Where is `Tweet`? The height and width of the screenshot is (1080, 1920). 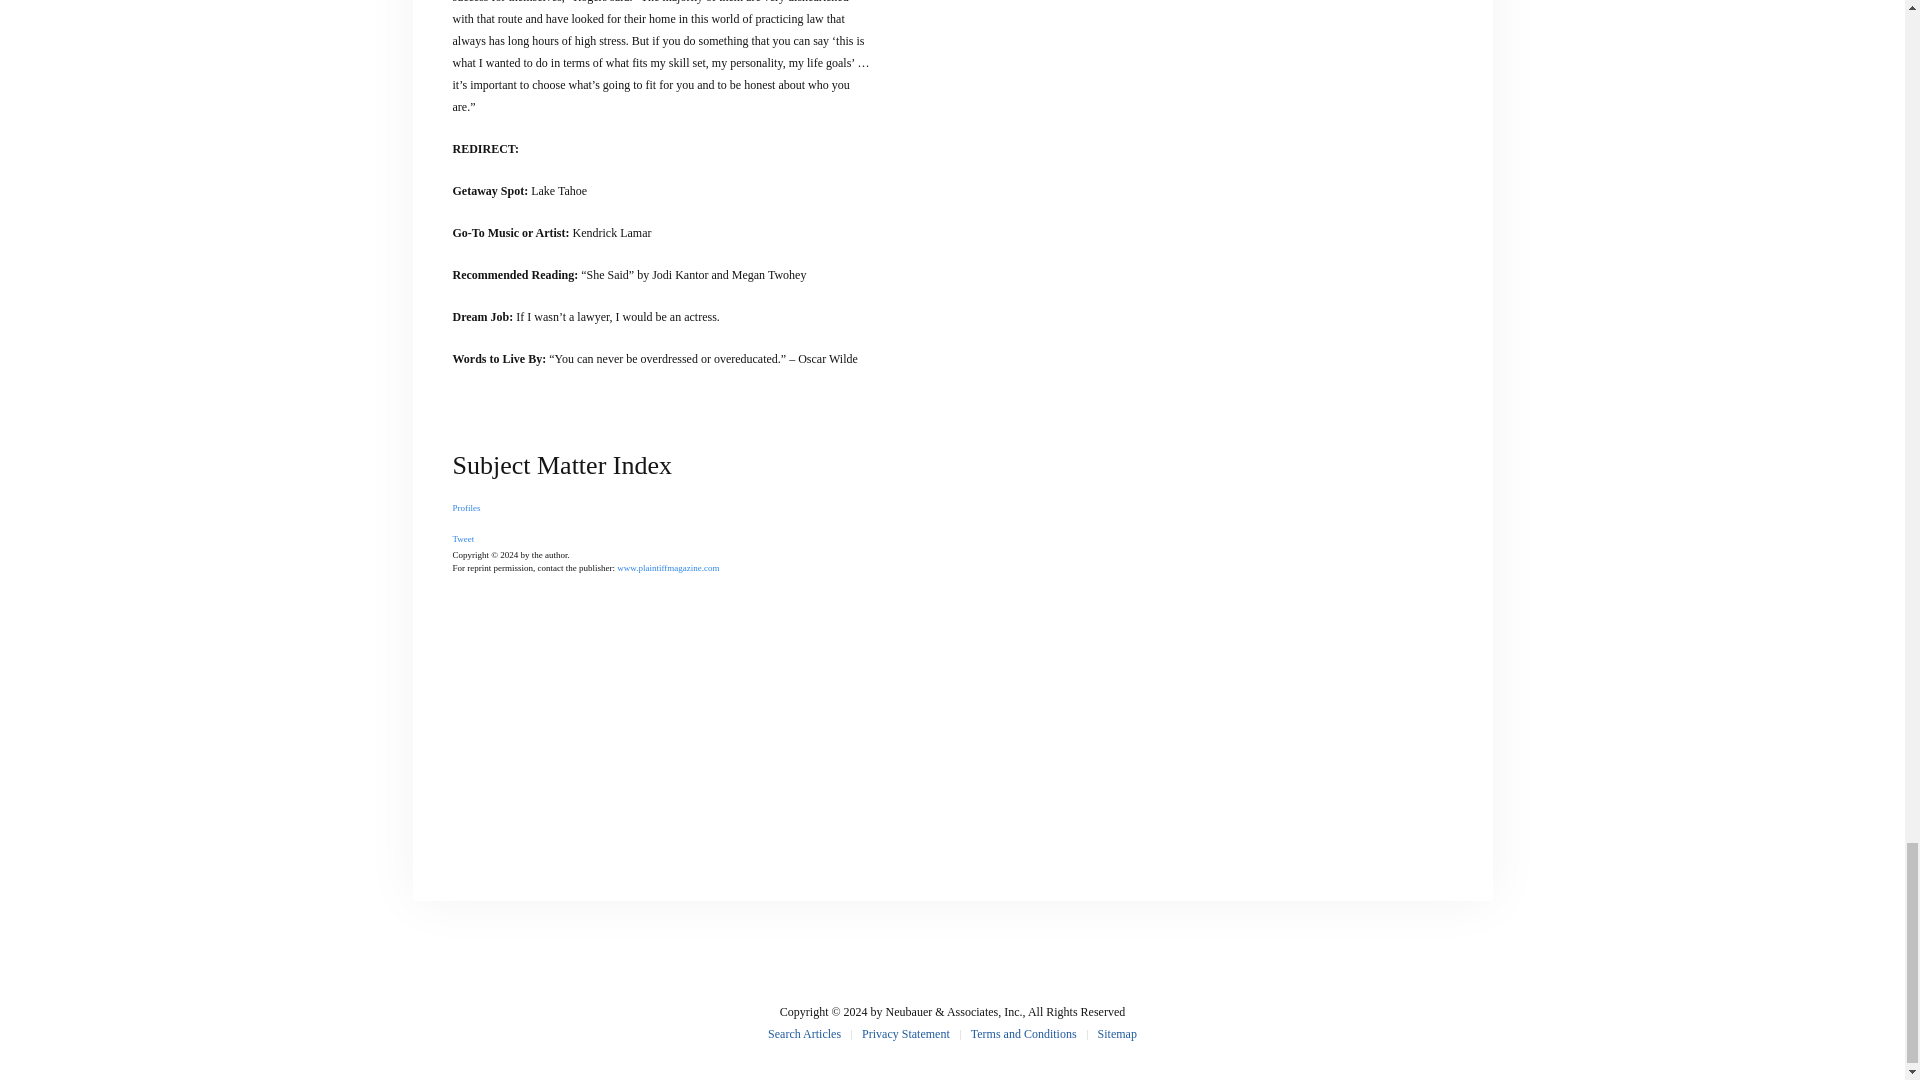 Tweet is located at coordinates (462, 538).